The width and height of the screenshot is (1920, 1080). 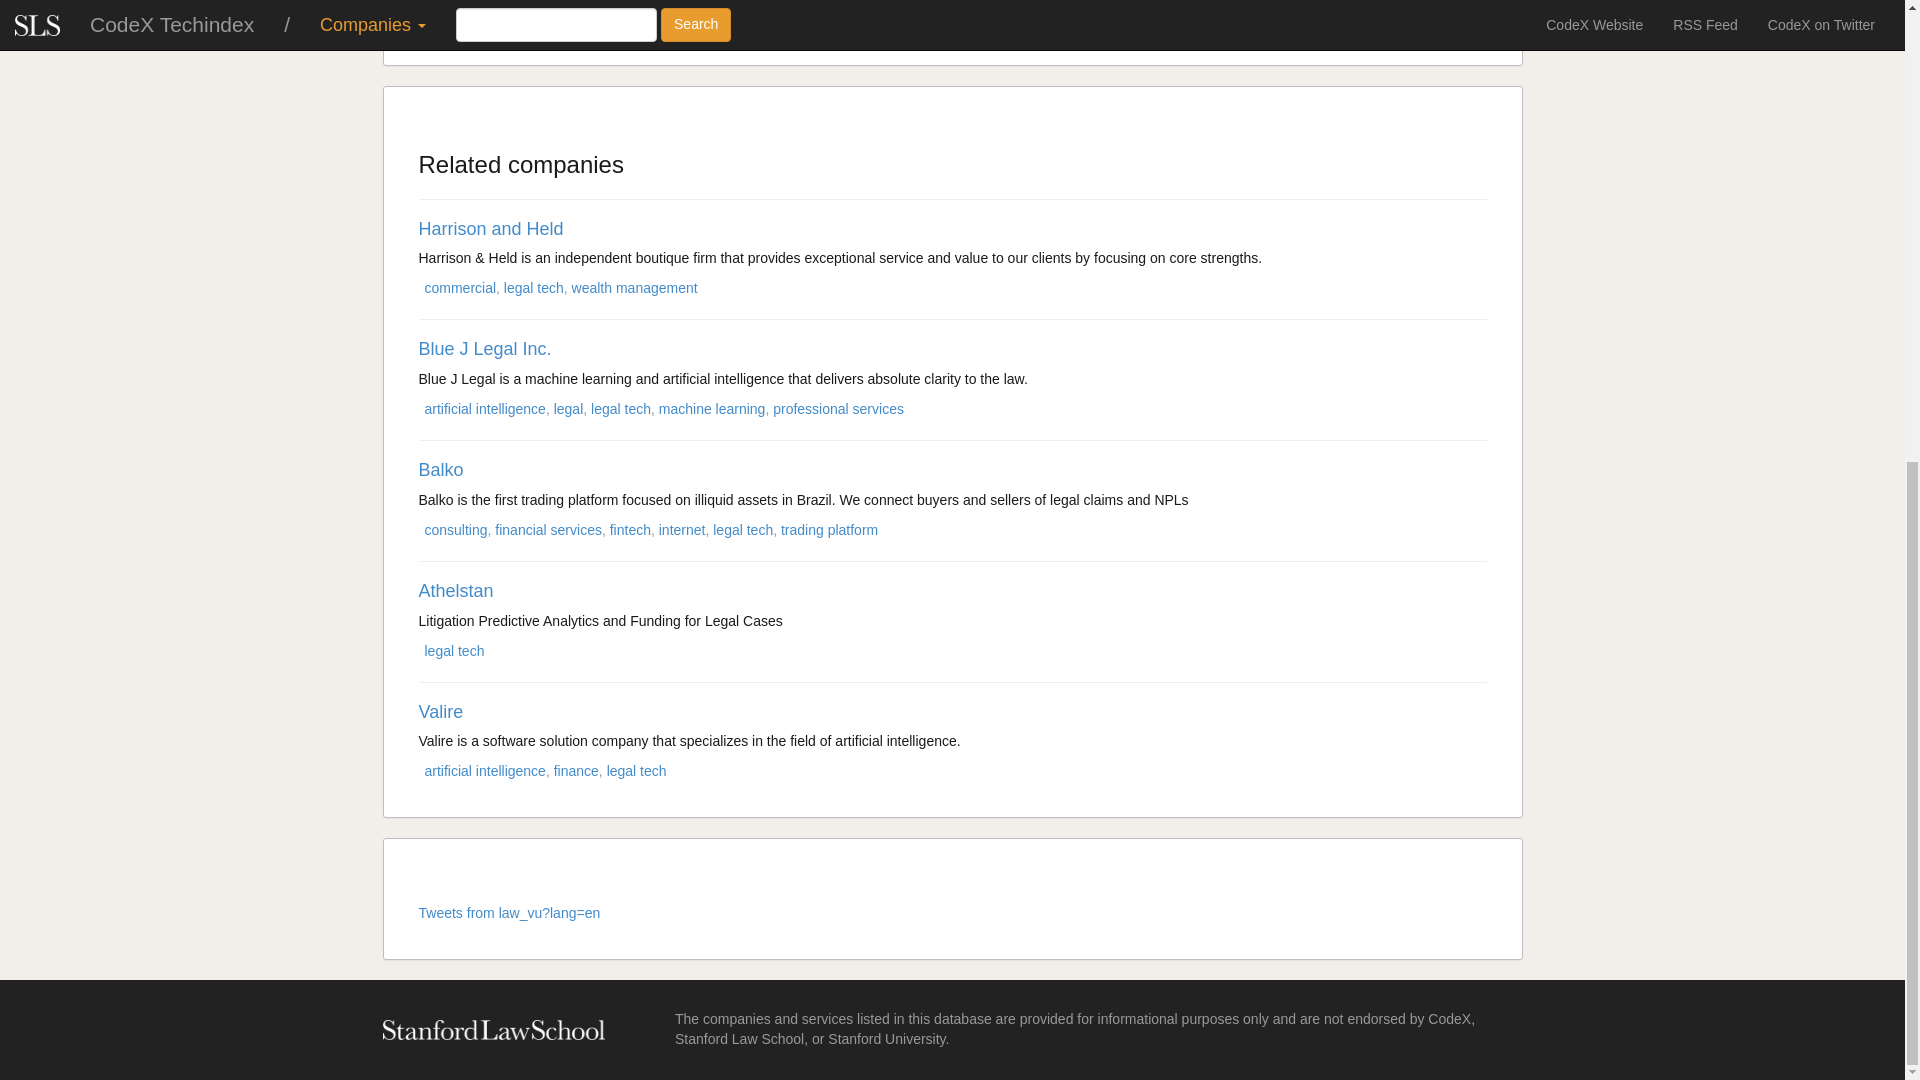 I want to click on suggesting an update., so click(x=1046, y=23).